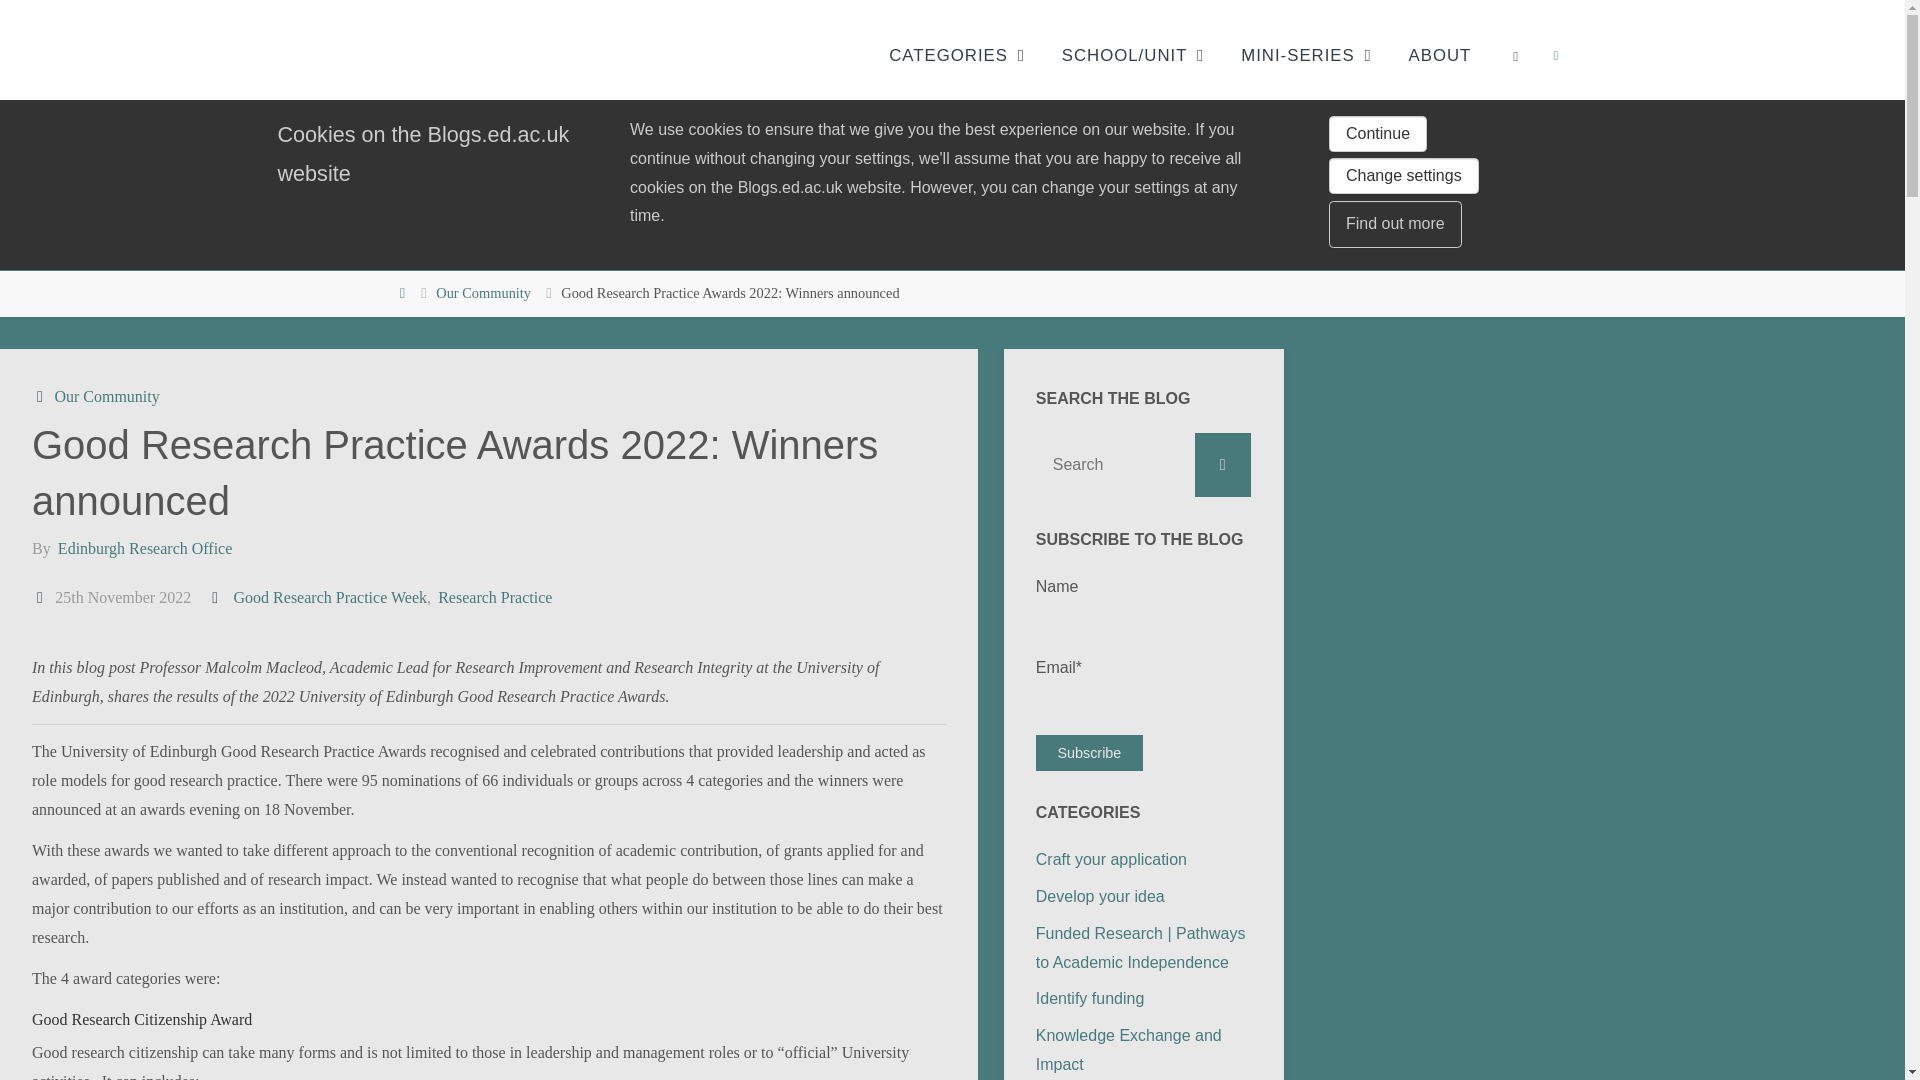 Image resolution: width=1920 pixels, height=1080 pixels. Describe the element at coordinates (42, 596) in the screenshot. I see `Date` at that location.